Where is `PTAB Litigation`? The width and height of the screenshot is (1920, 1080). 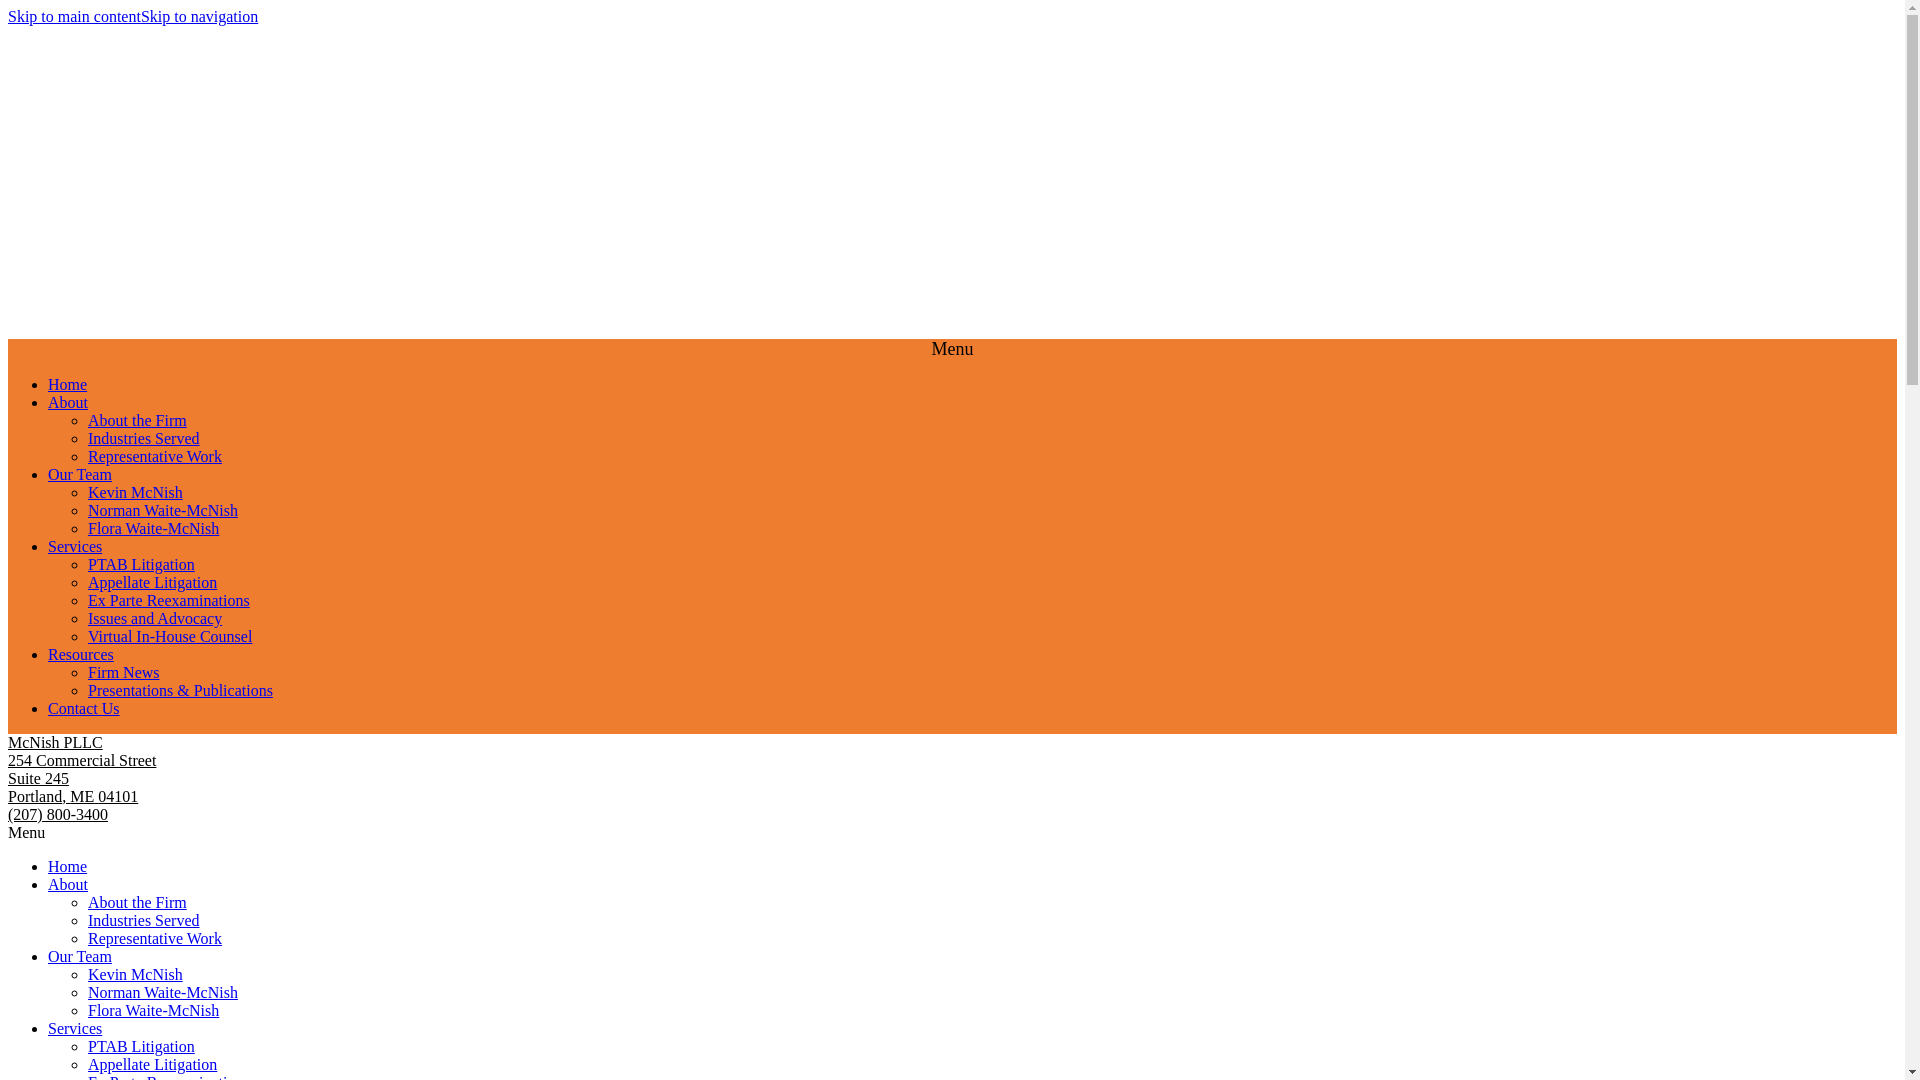
PTAB Litigation is located at coordinates (142, 1046).